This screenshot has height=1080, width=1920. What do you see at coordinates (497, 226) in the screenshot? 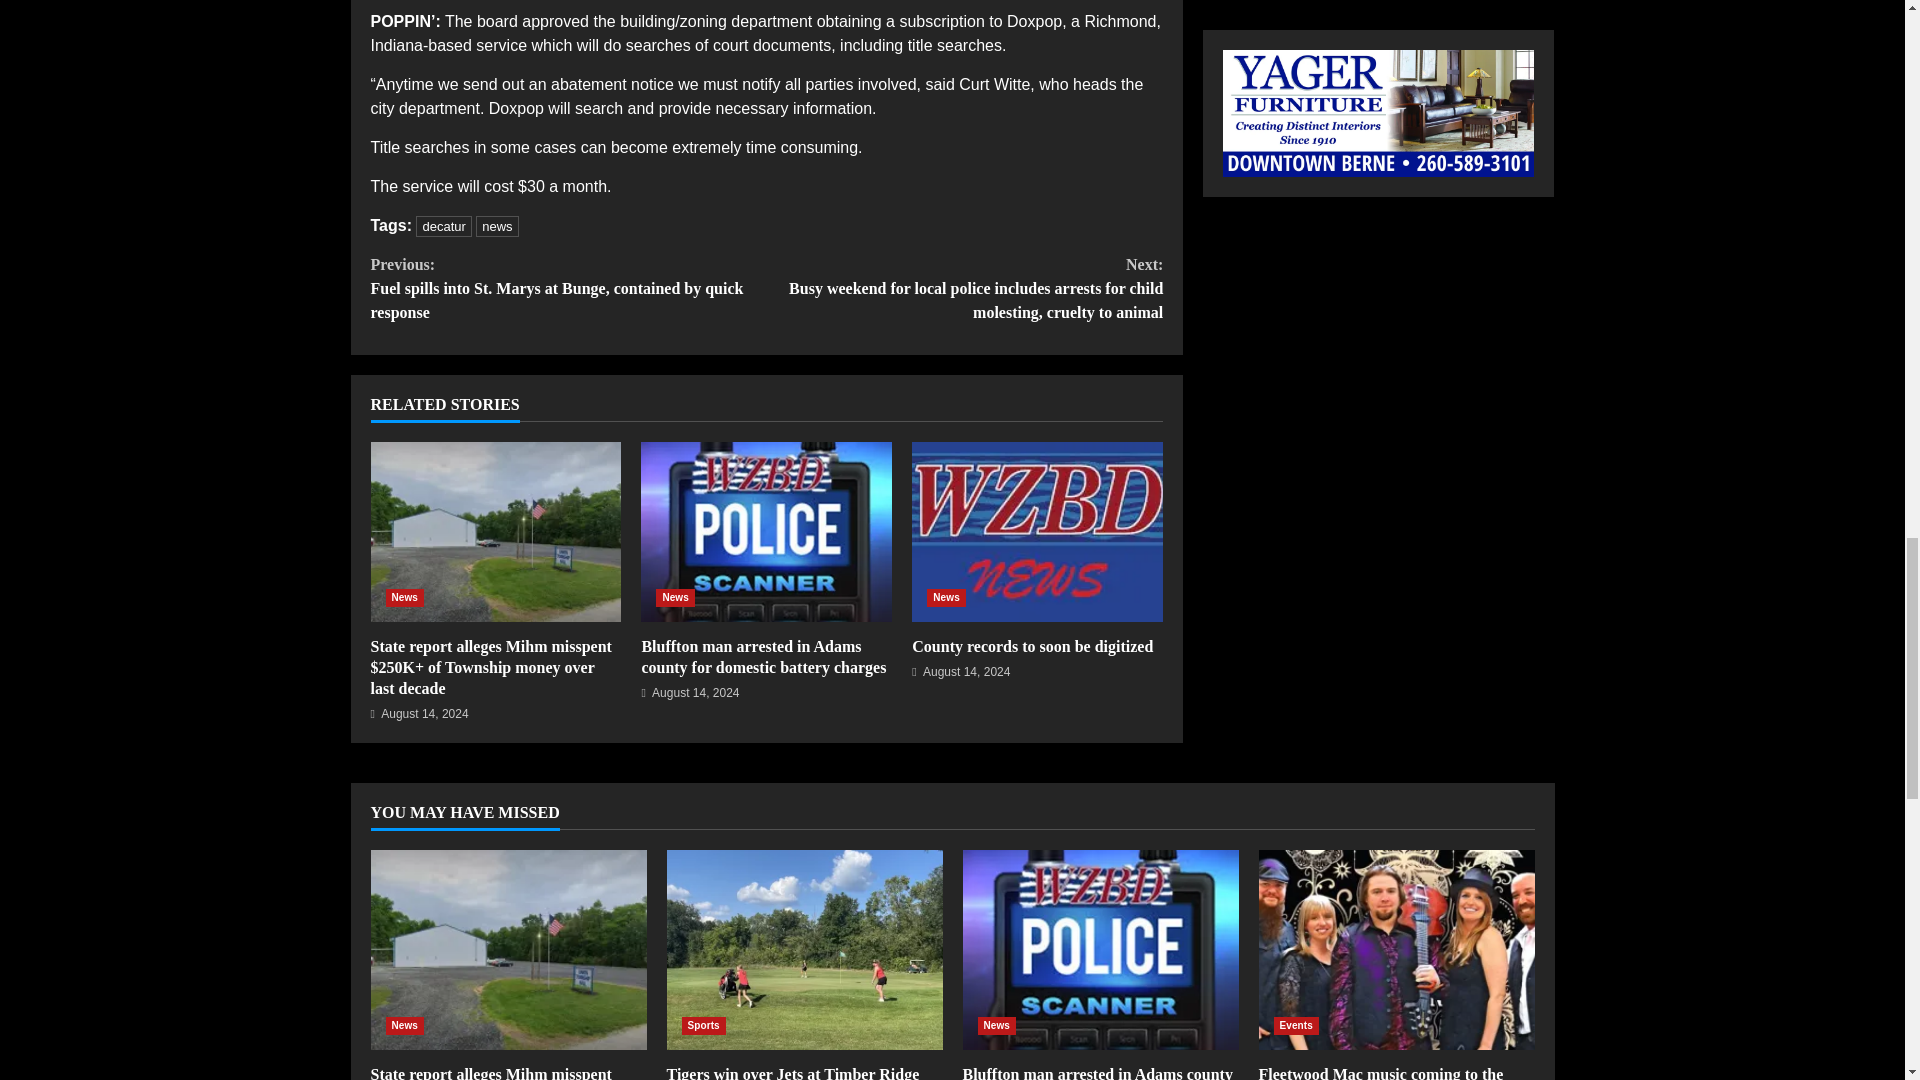
I see `news` at bounding box center [497, 226].